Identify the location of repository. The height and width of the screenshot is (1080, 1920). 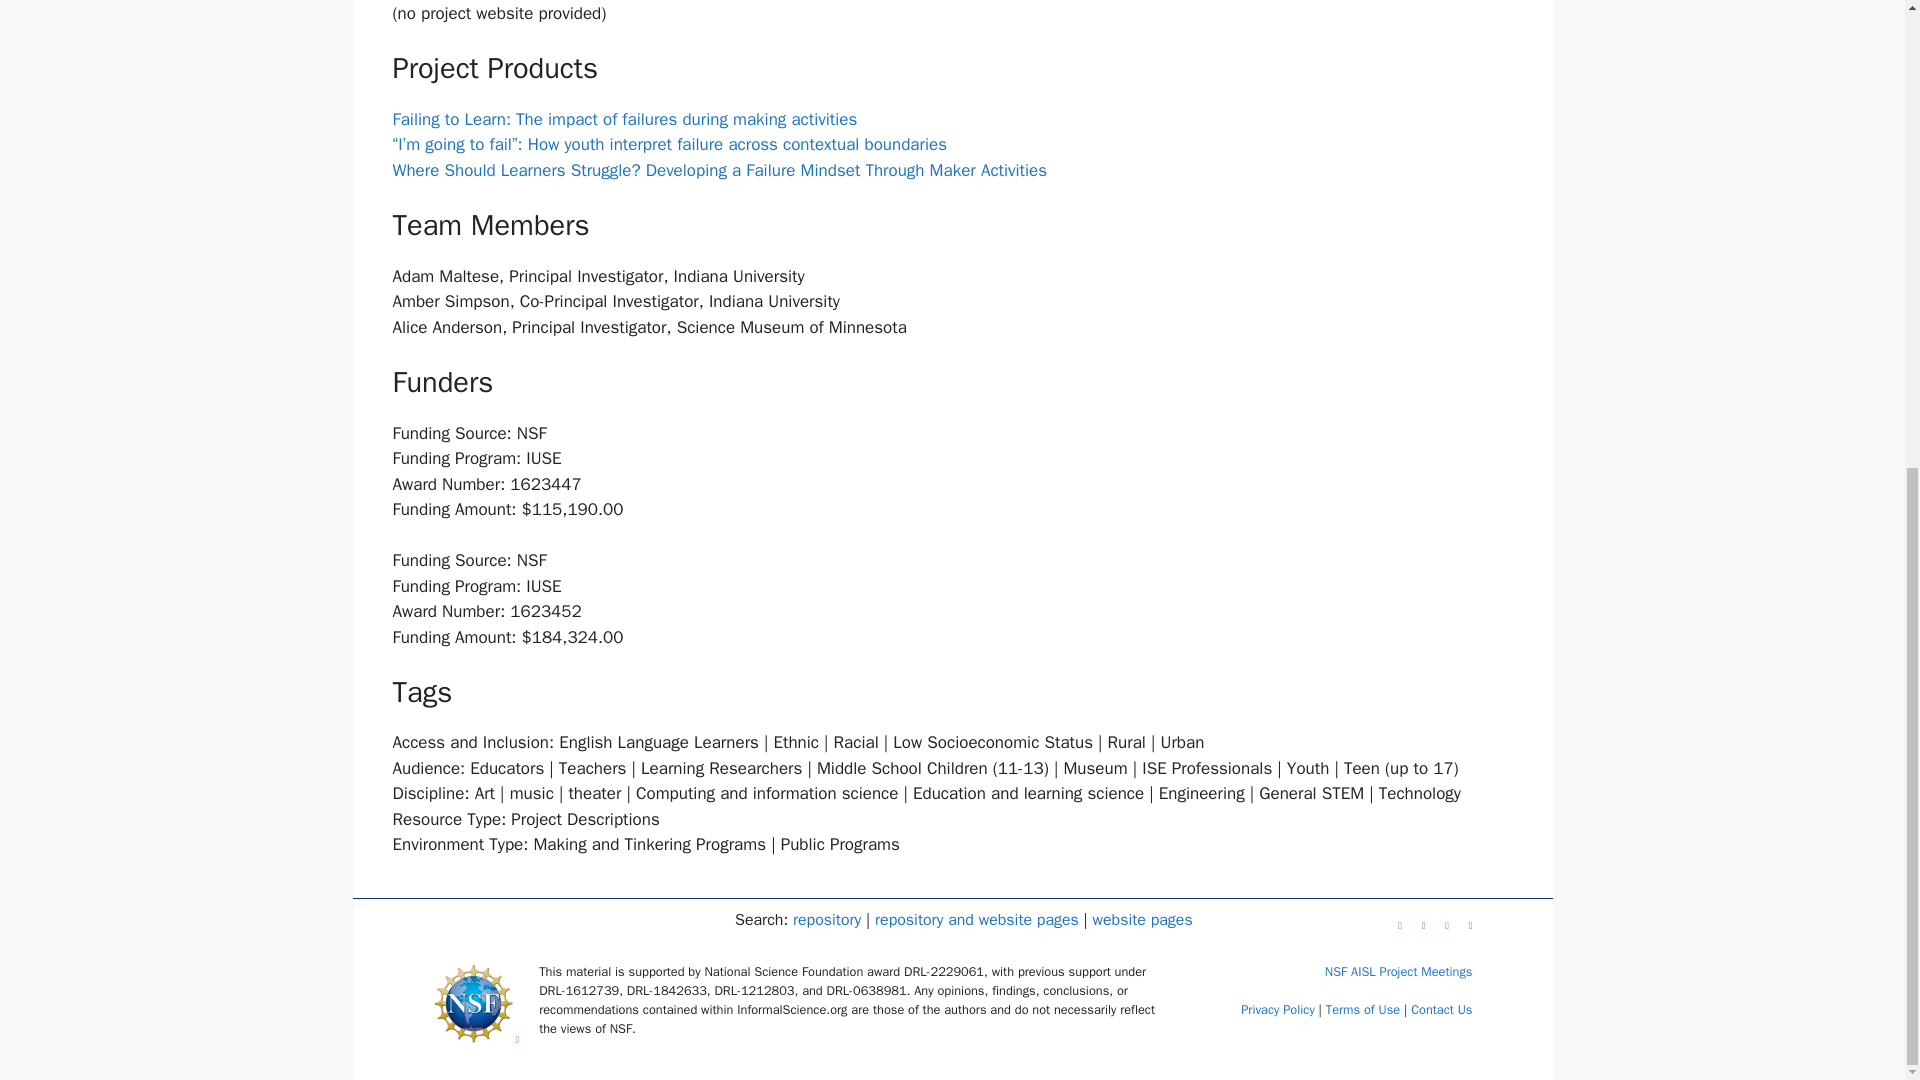
(826, 920).